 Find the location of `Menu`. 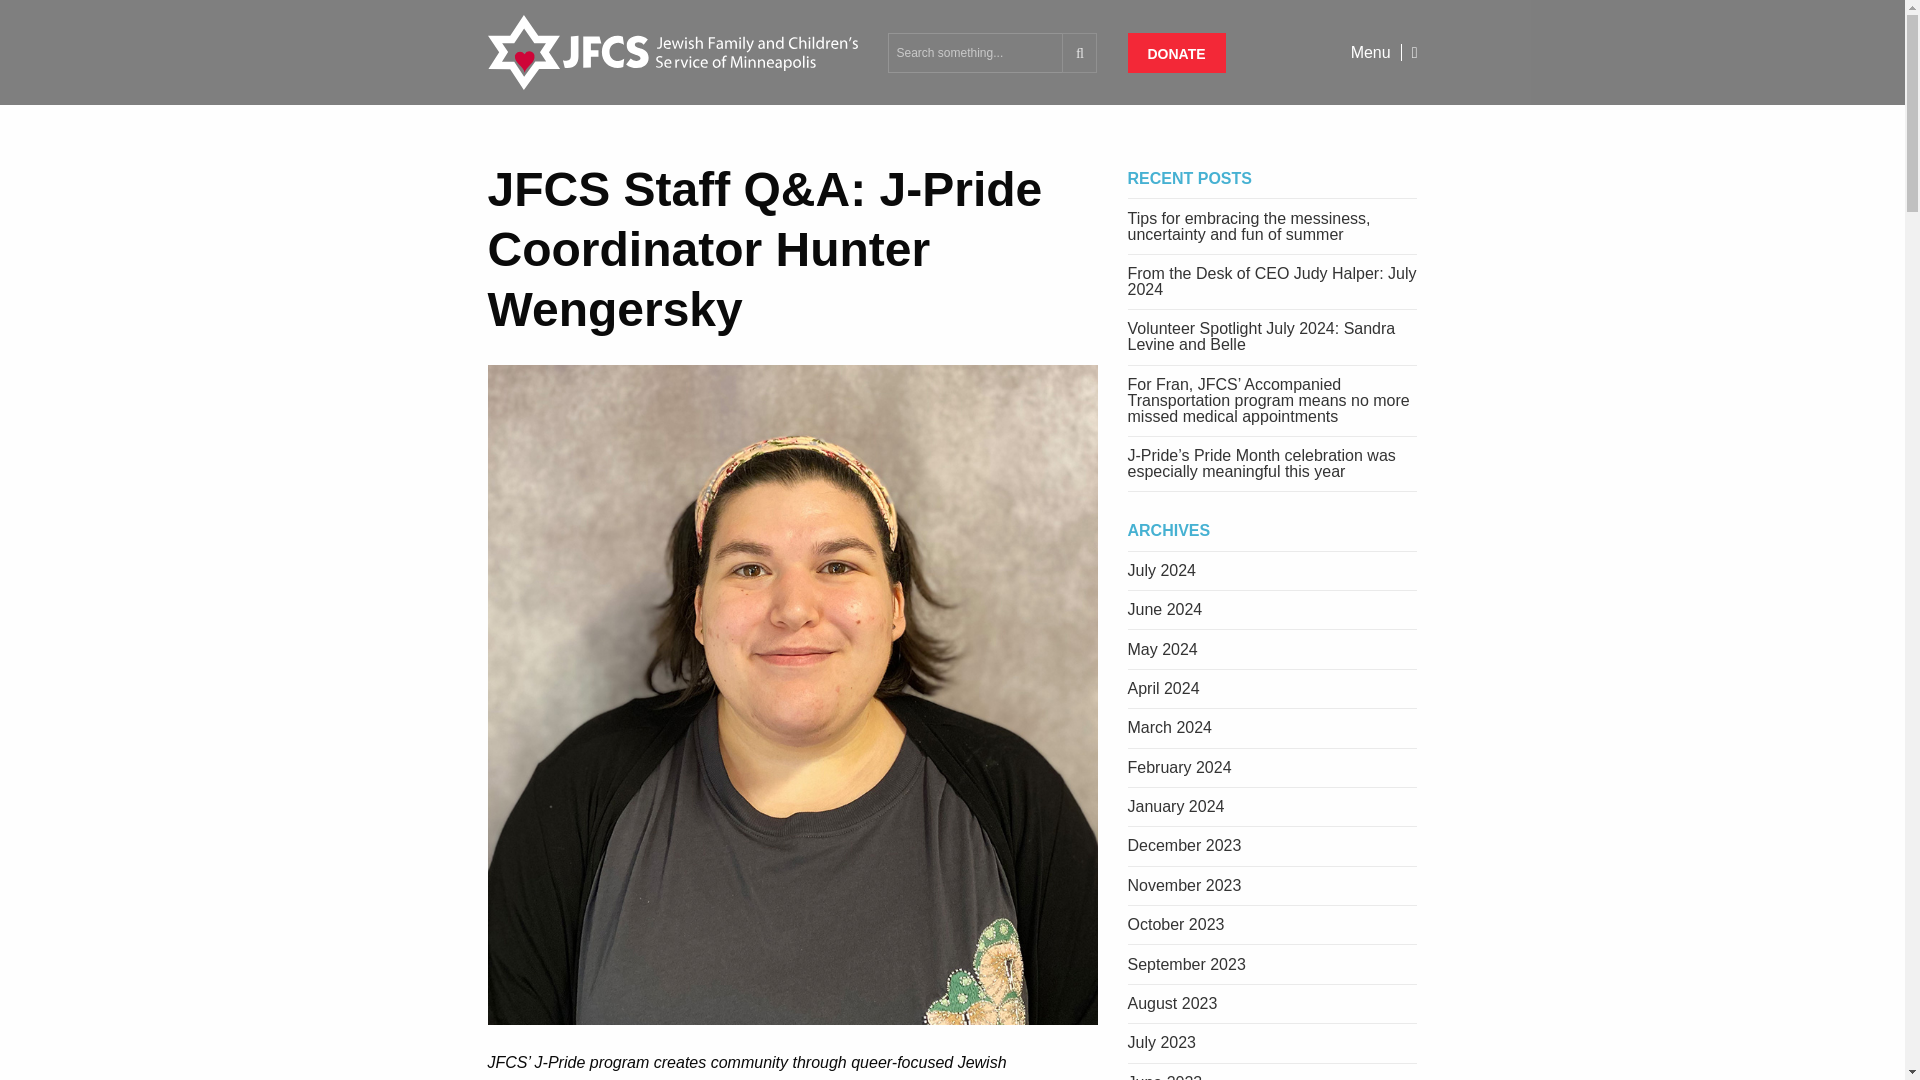

Menu is located at coordinates (1384, 52).